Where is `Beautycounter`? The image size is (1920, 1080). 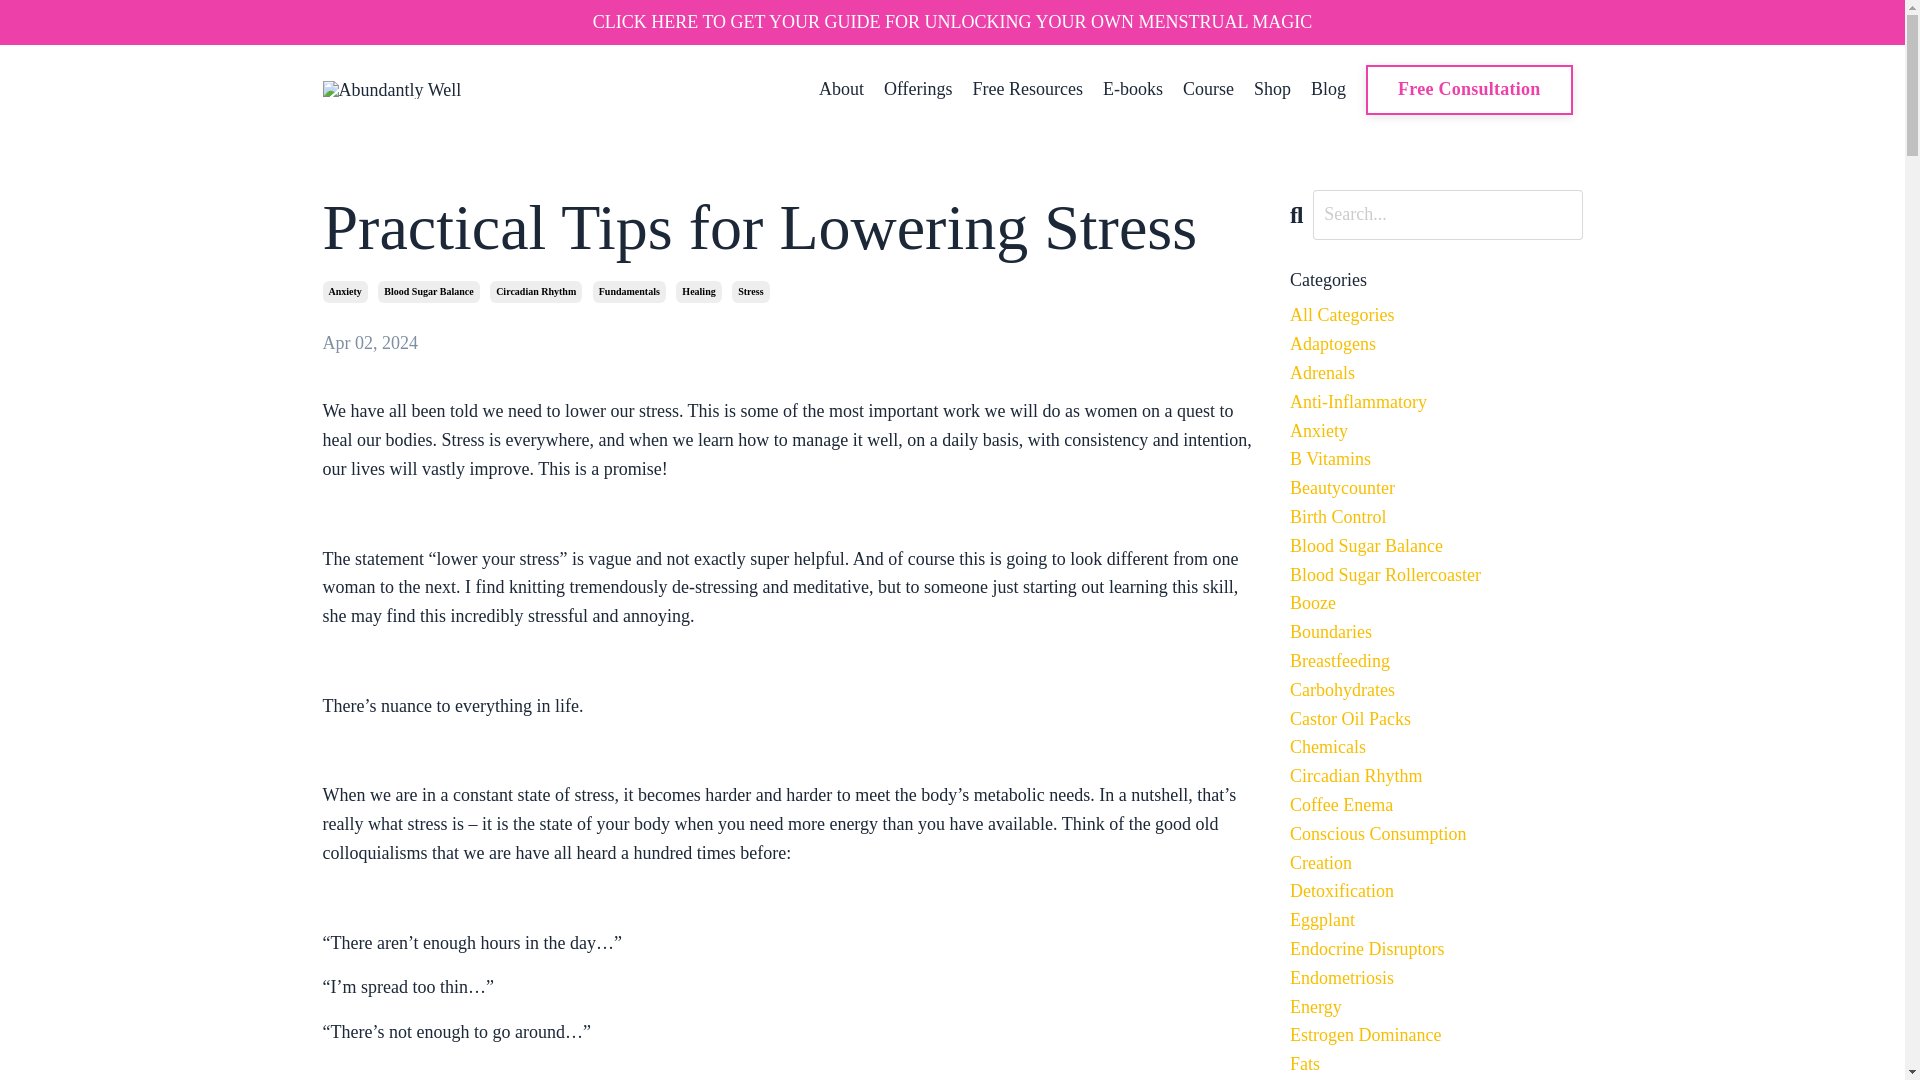 Beautycounter is located at coordinates (1436, 488).